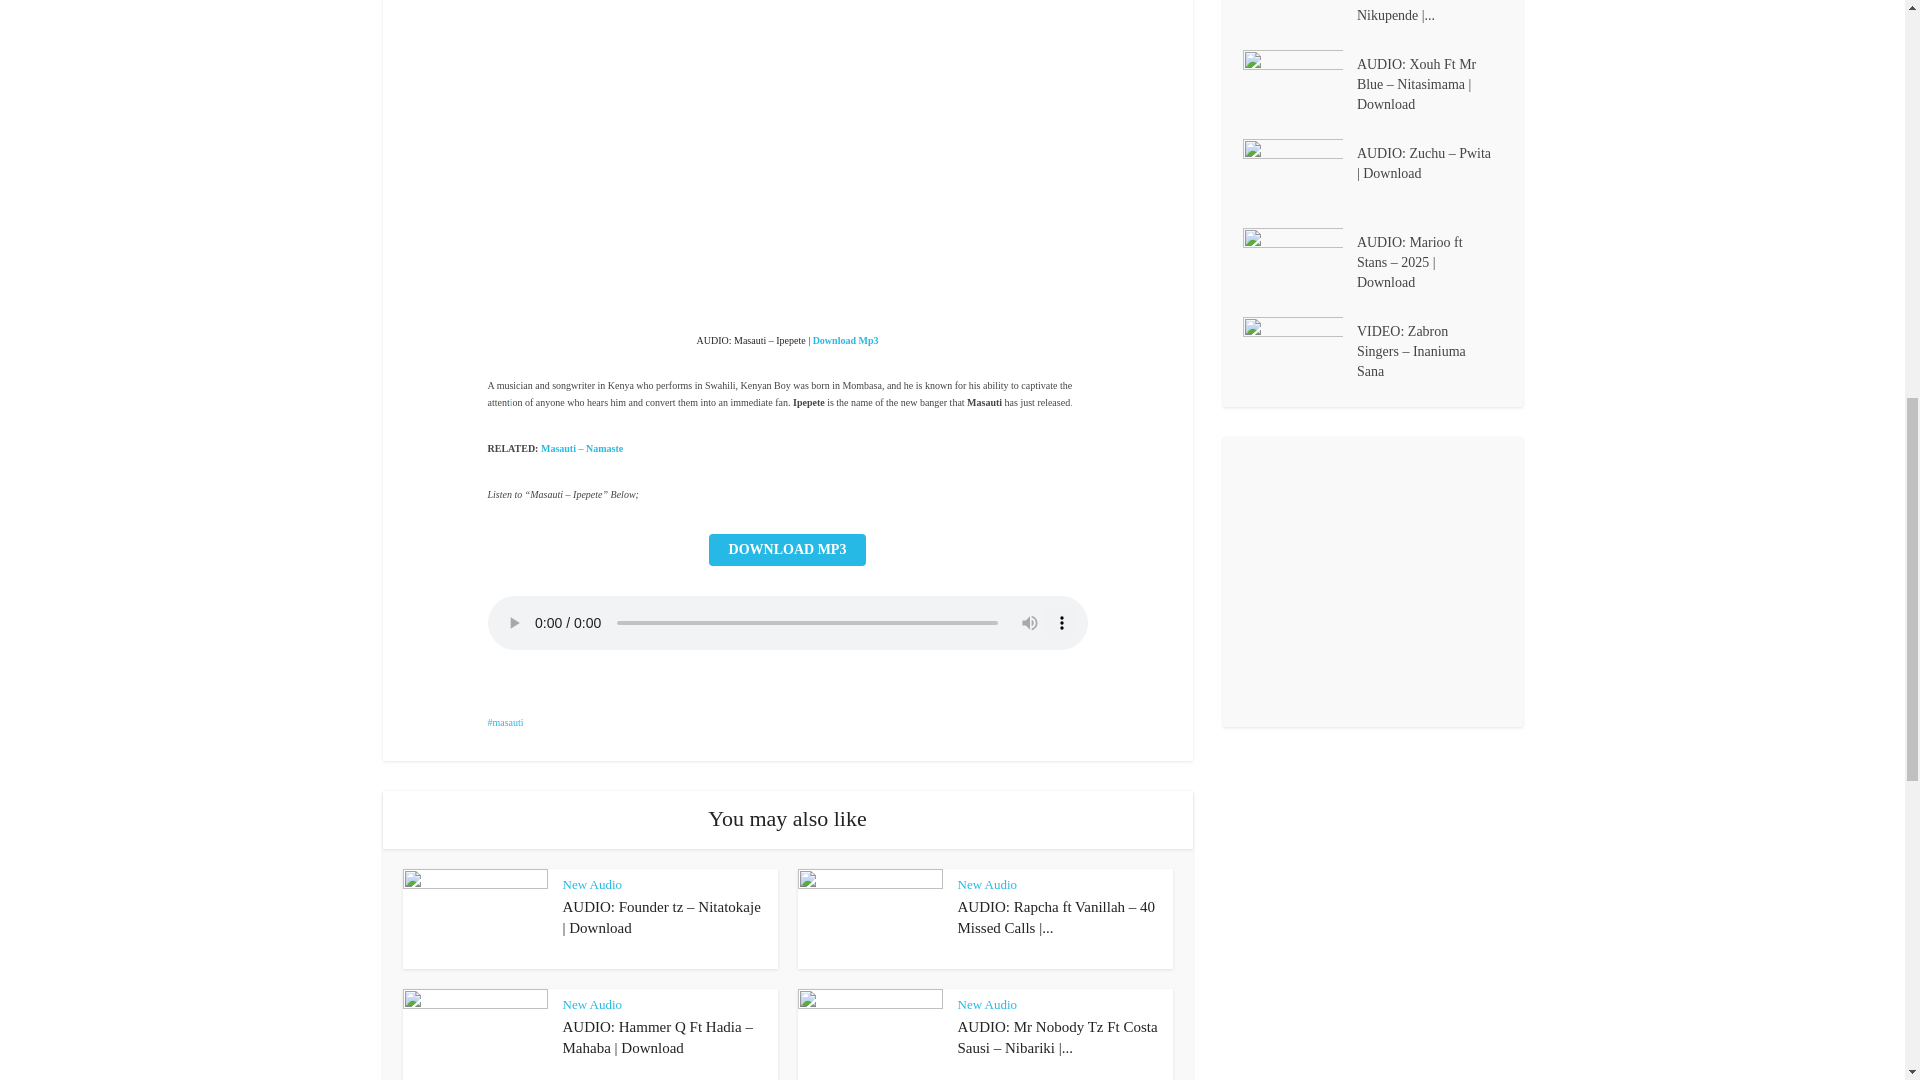 This screenshot has width=1920, height=1080. Describe the element at coordinates (988, 1004) in the screenshot. I see `New Audio` at that location.